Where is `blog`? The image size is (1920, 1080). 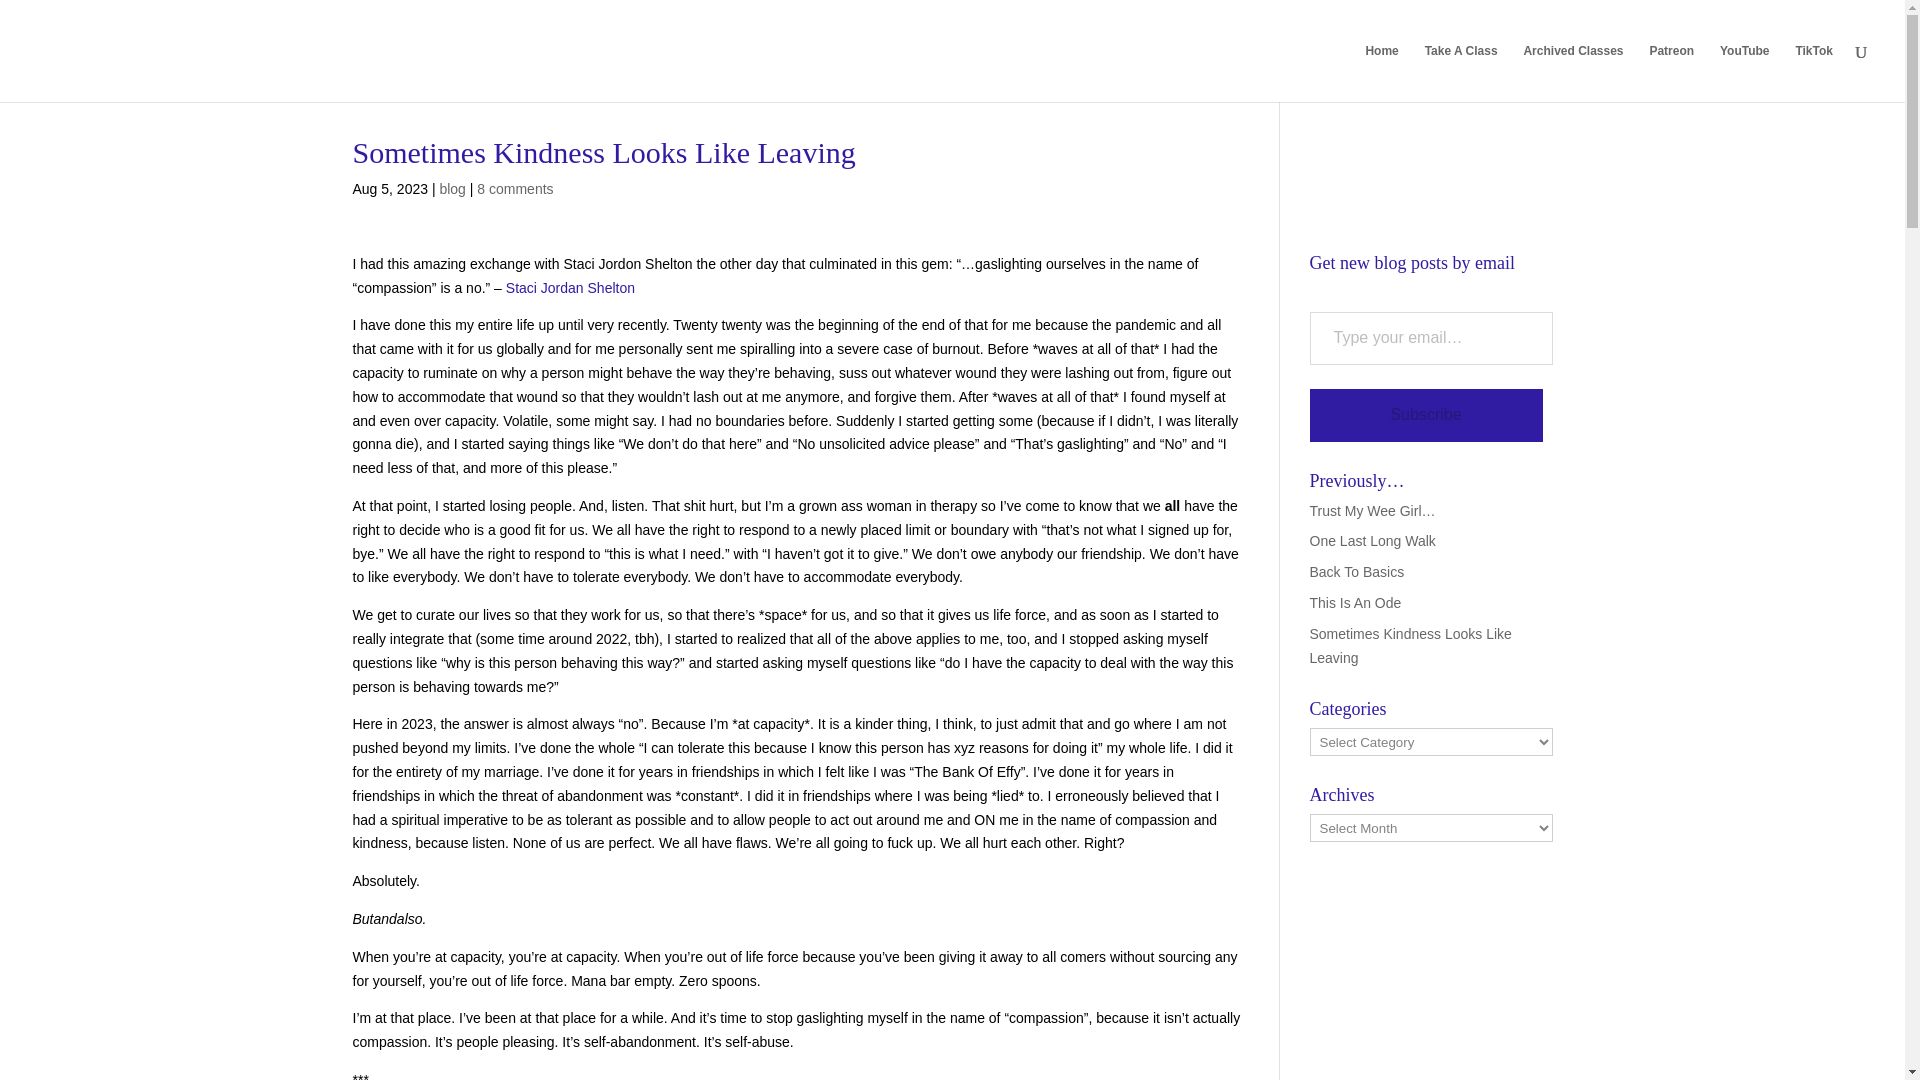
blog is located at coordinates (452, 188).